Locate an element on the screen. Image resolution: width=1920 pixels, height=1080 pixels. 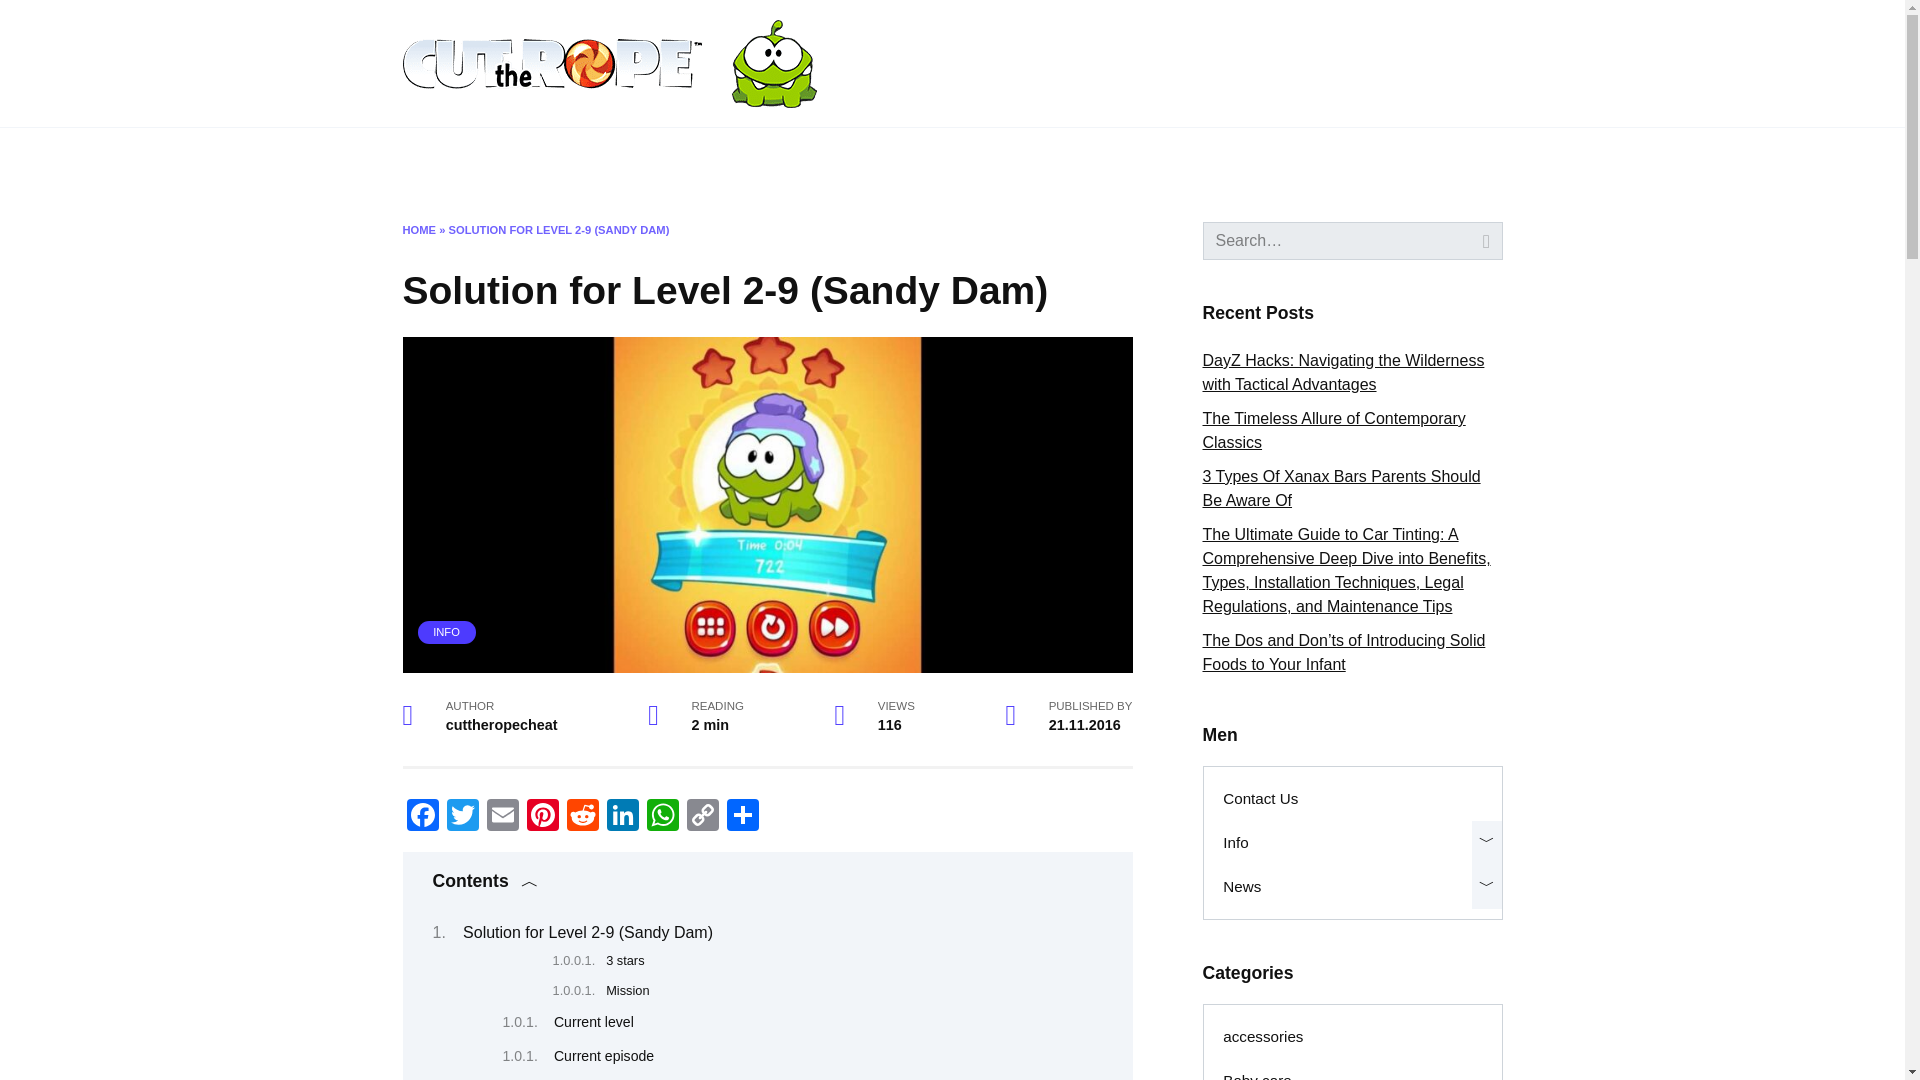
WhatsApp is located at coordinates (661, 817).